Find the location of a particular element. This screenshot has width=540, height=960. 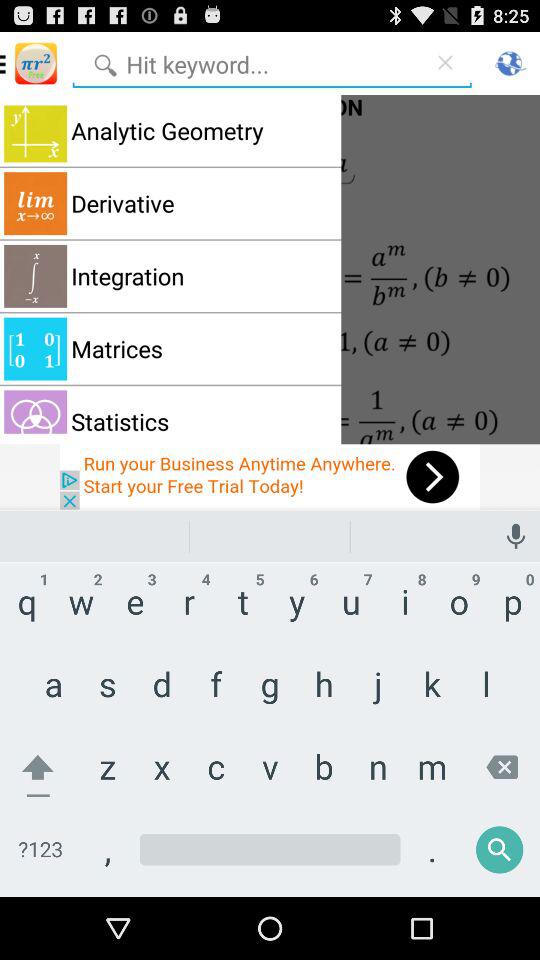

search is located at coordinates (247, 62).